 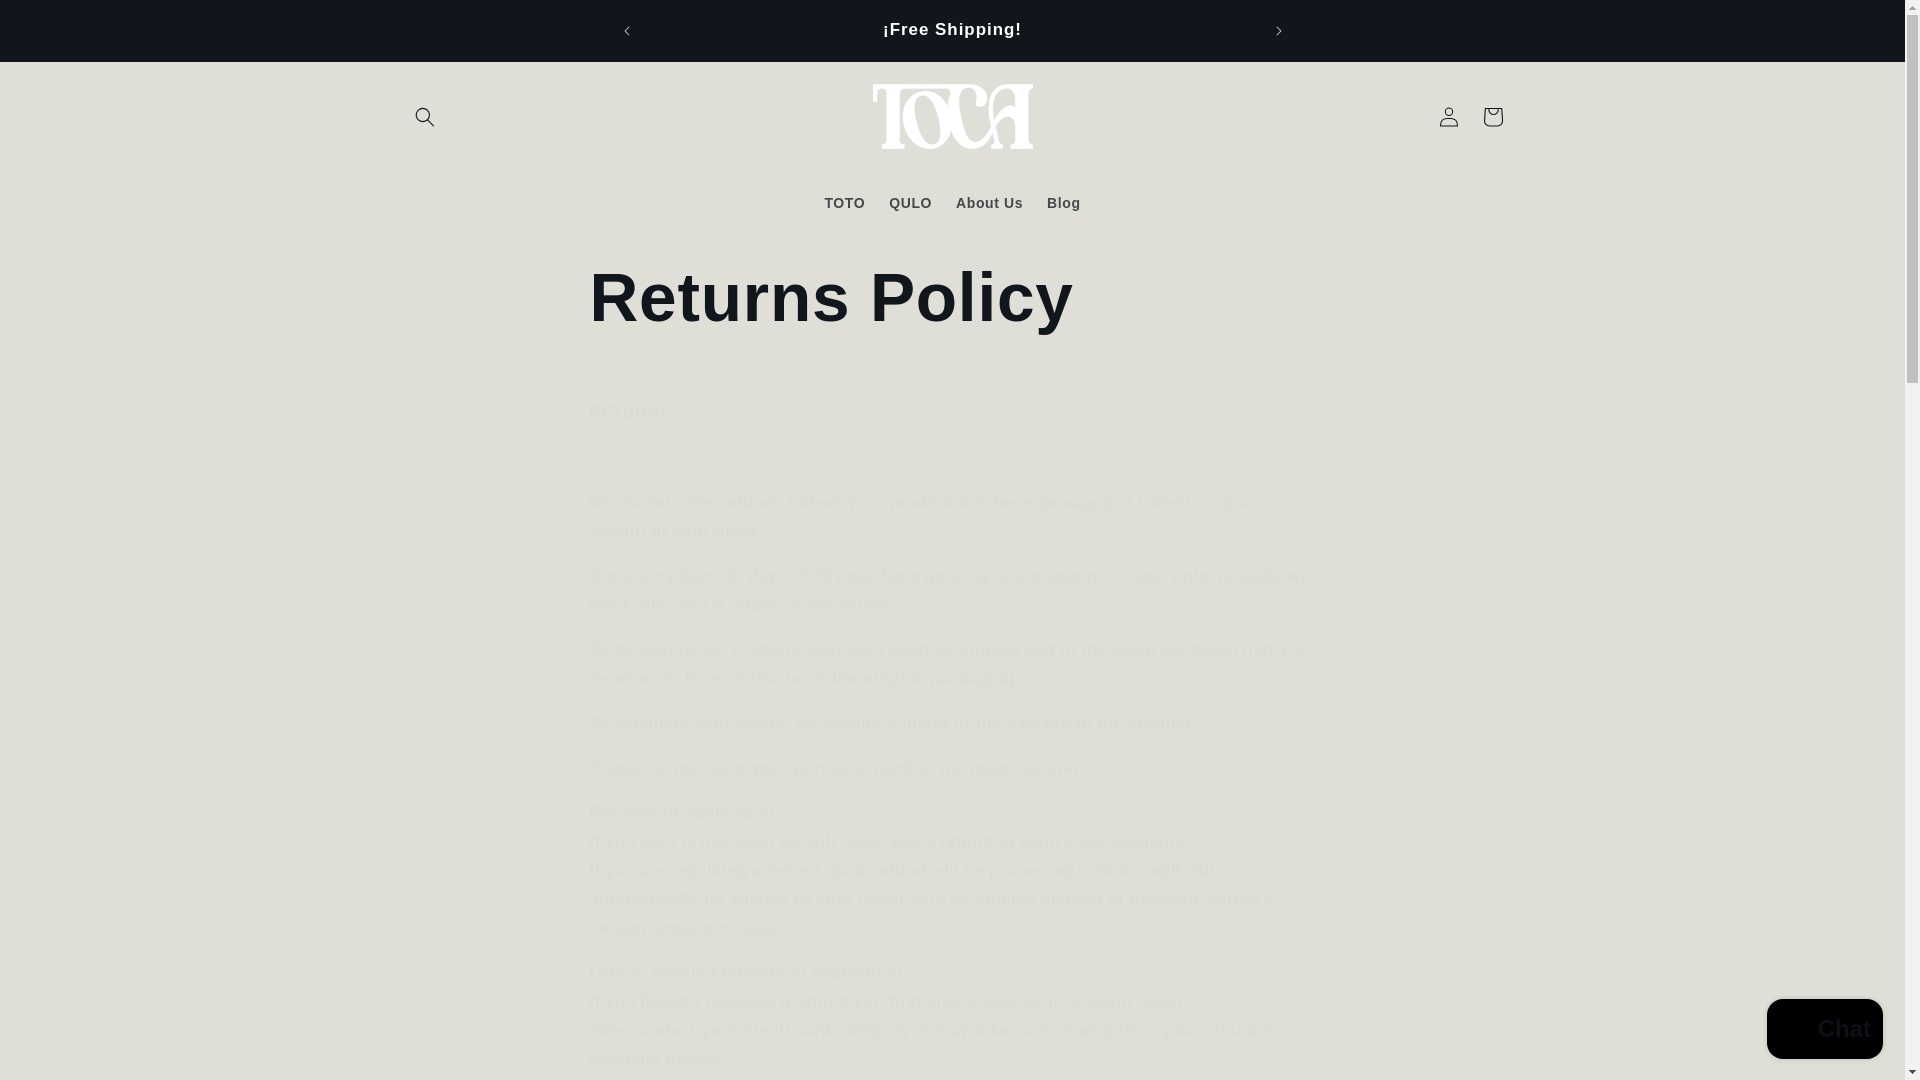 What do you see at coordinates (910, 202) in the screenshot?
I see `QULO` at bounding box center [910, 202].